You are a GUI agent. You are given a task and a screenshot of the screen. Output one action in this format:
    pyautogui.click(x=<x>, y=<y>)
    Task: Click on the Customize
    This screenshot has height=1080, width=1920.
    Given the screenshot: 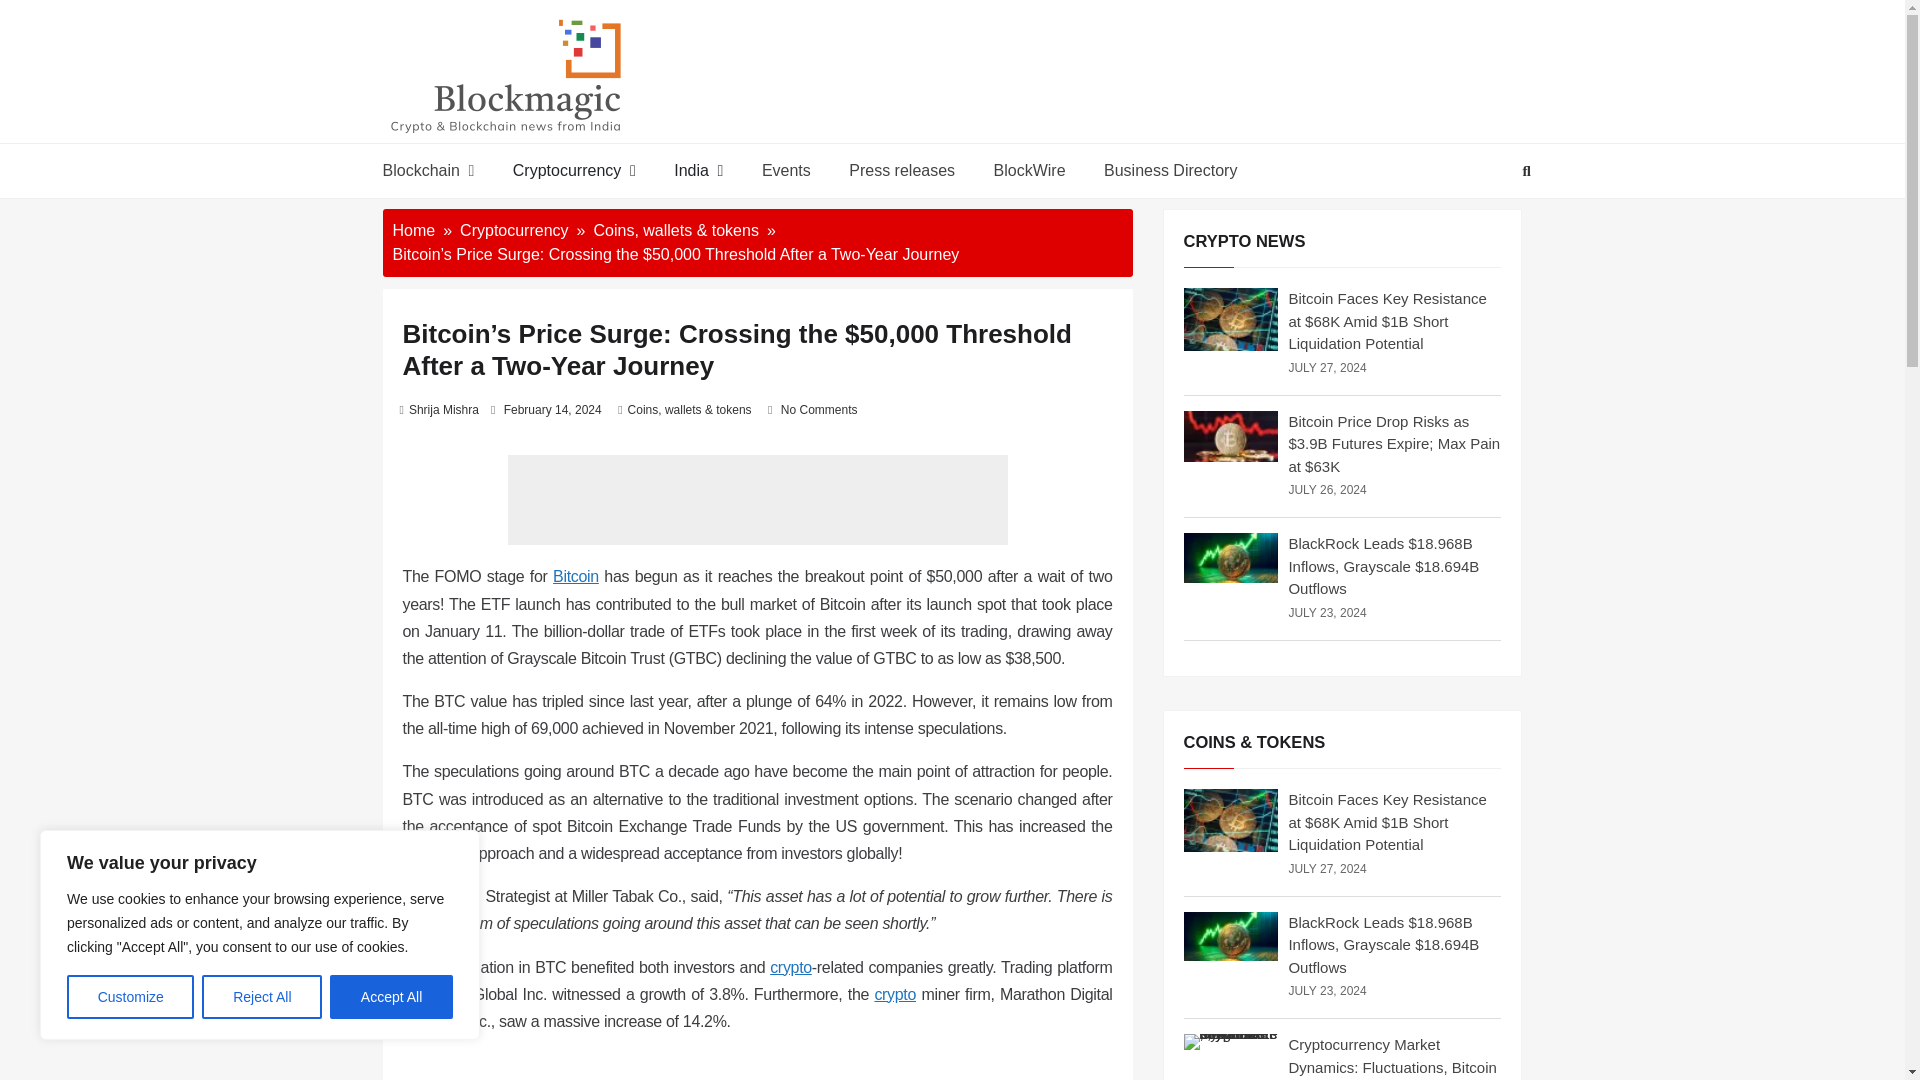 What is the action you would take?
    pyautogui.click(x=130, y=997)
    